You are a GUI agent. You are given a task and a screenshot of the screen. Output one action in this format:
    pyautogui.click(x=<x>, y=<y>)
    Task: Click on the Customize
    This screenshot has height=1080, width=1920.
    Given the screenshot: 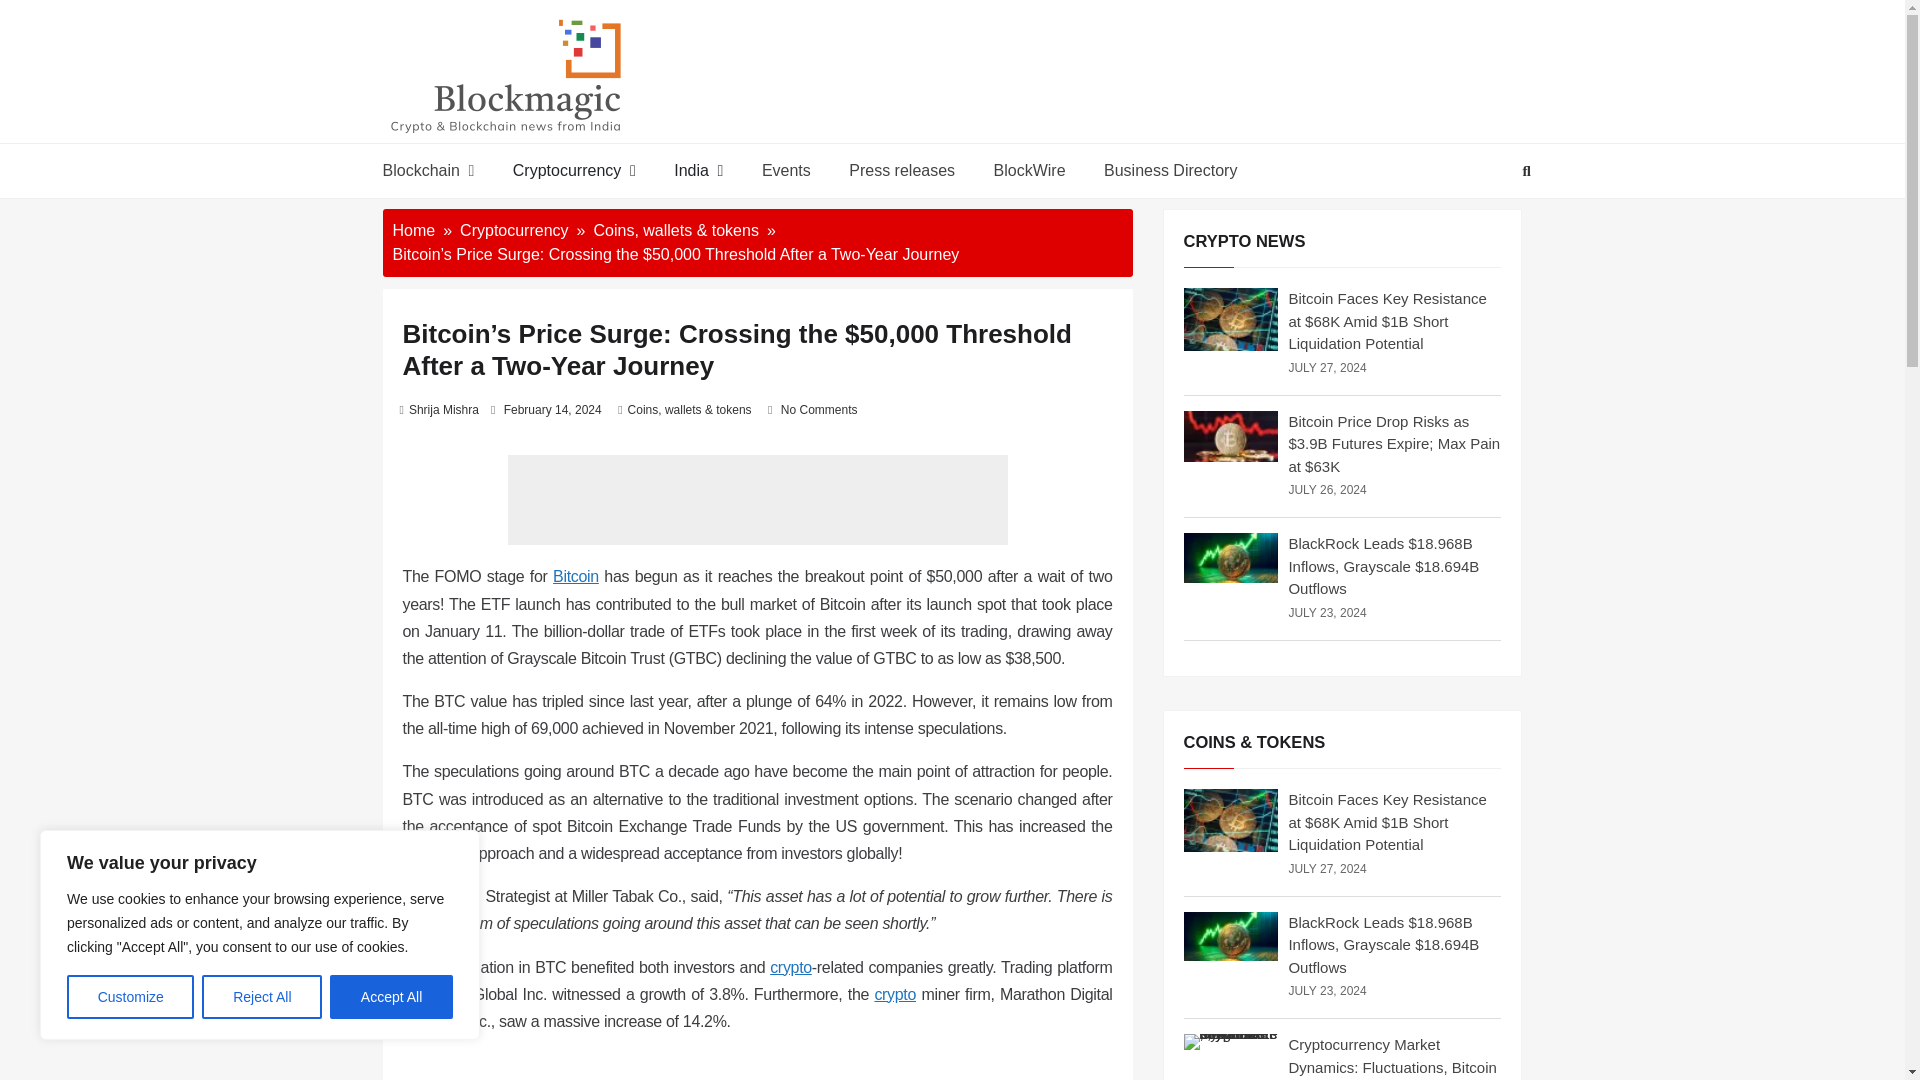 What is the action you would take?
    pyautogui.click(x=130, y=997)
    